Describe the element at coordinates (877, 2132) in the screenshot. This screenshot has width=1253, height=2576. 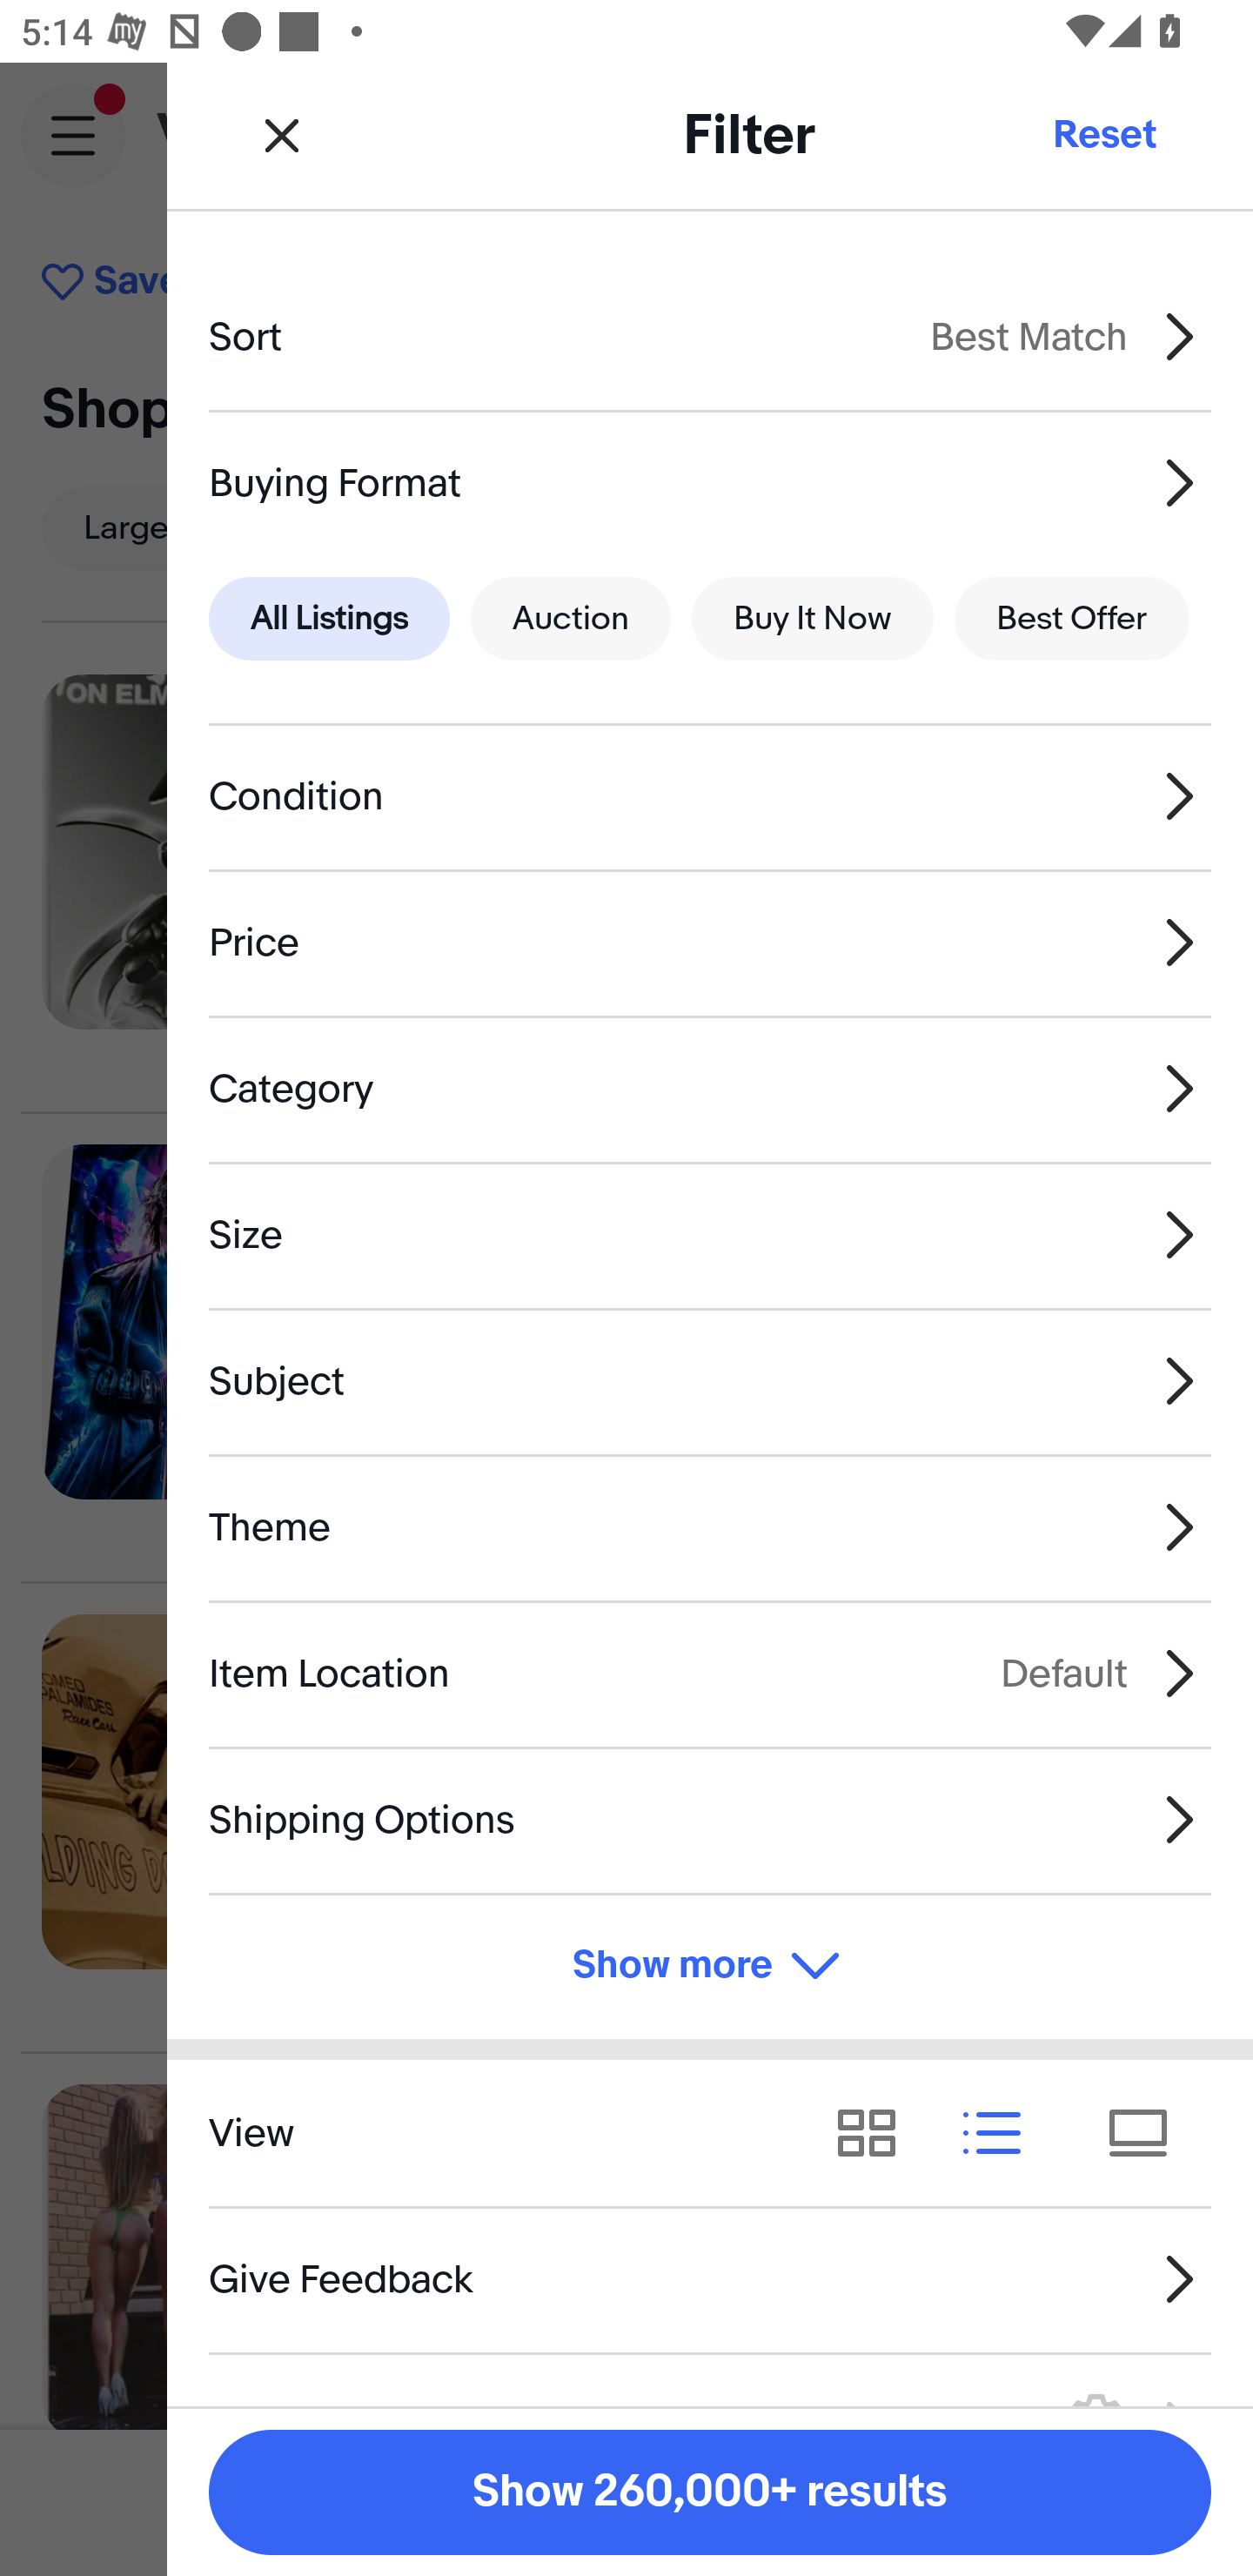
I see `View results as grid` at that location.